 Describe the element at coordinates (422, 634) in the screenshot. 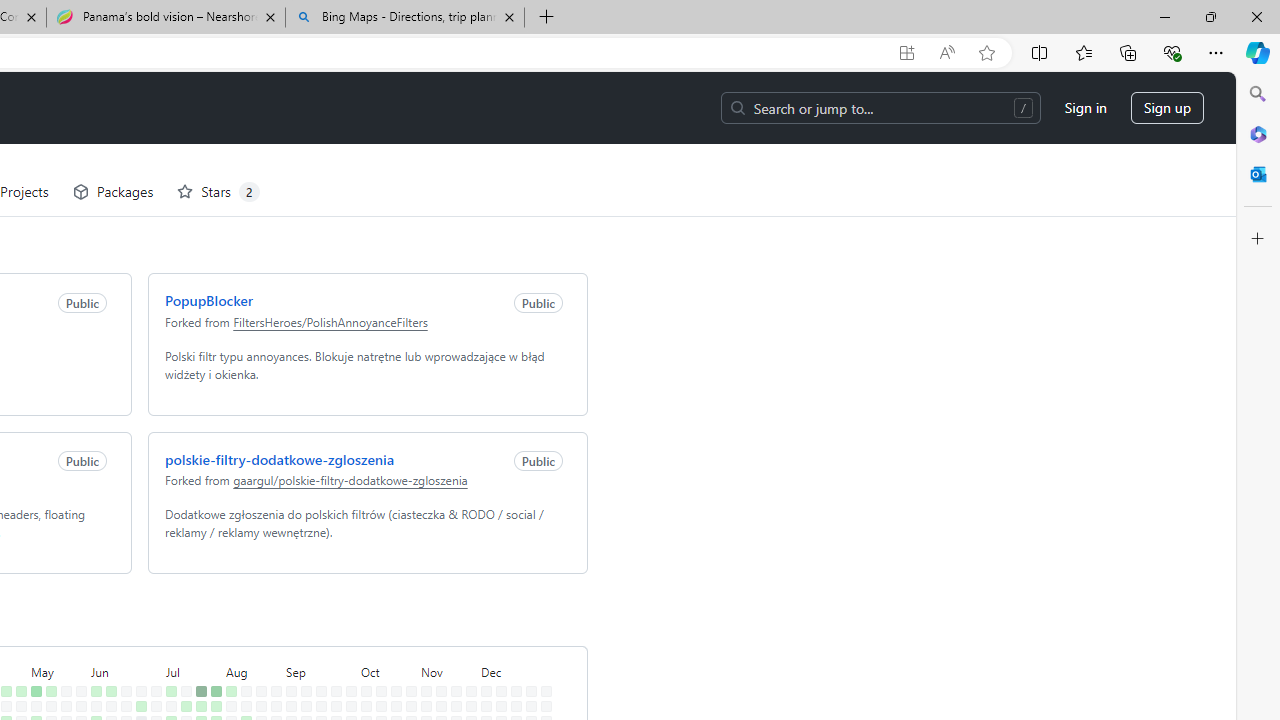

I see `No contributions on November 4th.` at that location.